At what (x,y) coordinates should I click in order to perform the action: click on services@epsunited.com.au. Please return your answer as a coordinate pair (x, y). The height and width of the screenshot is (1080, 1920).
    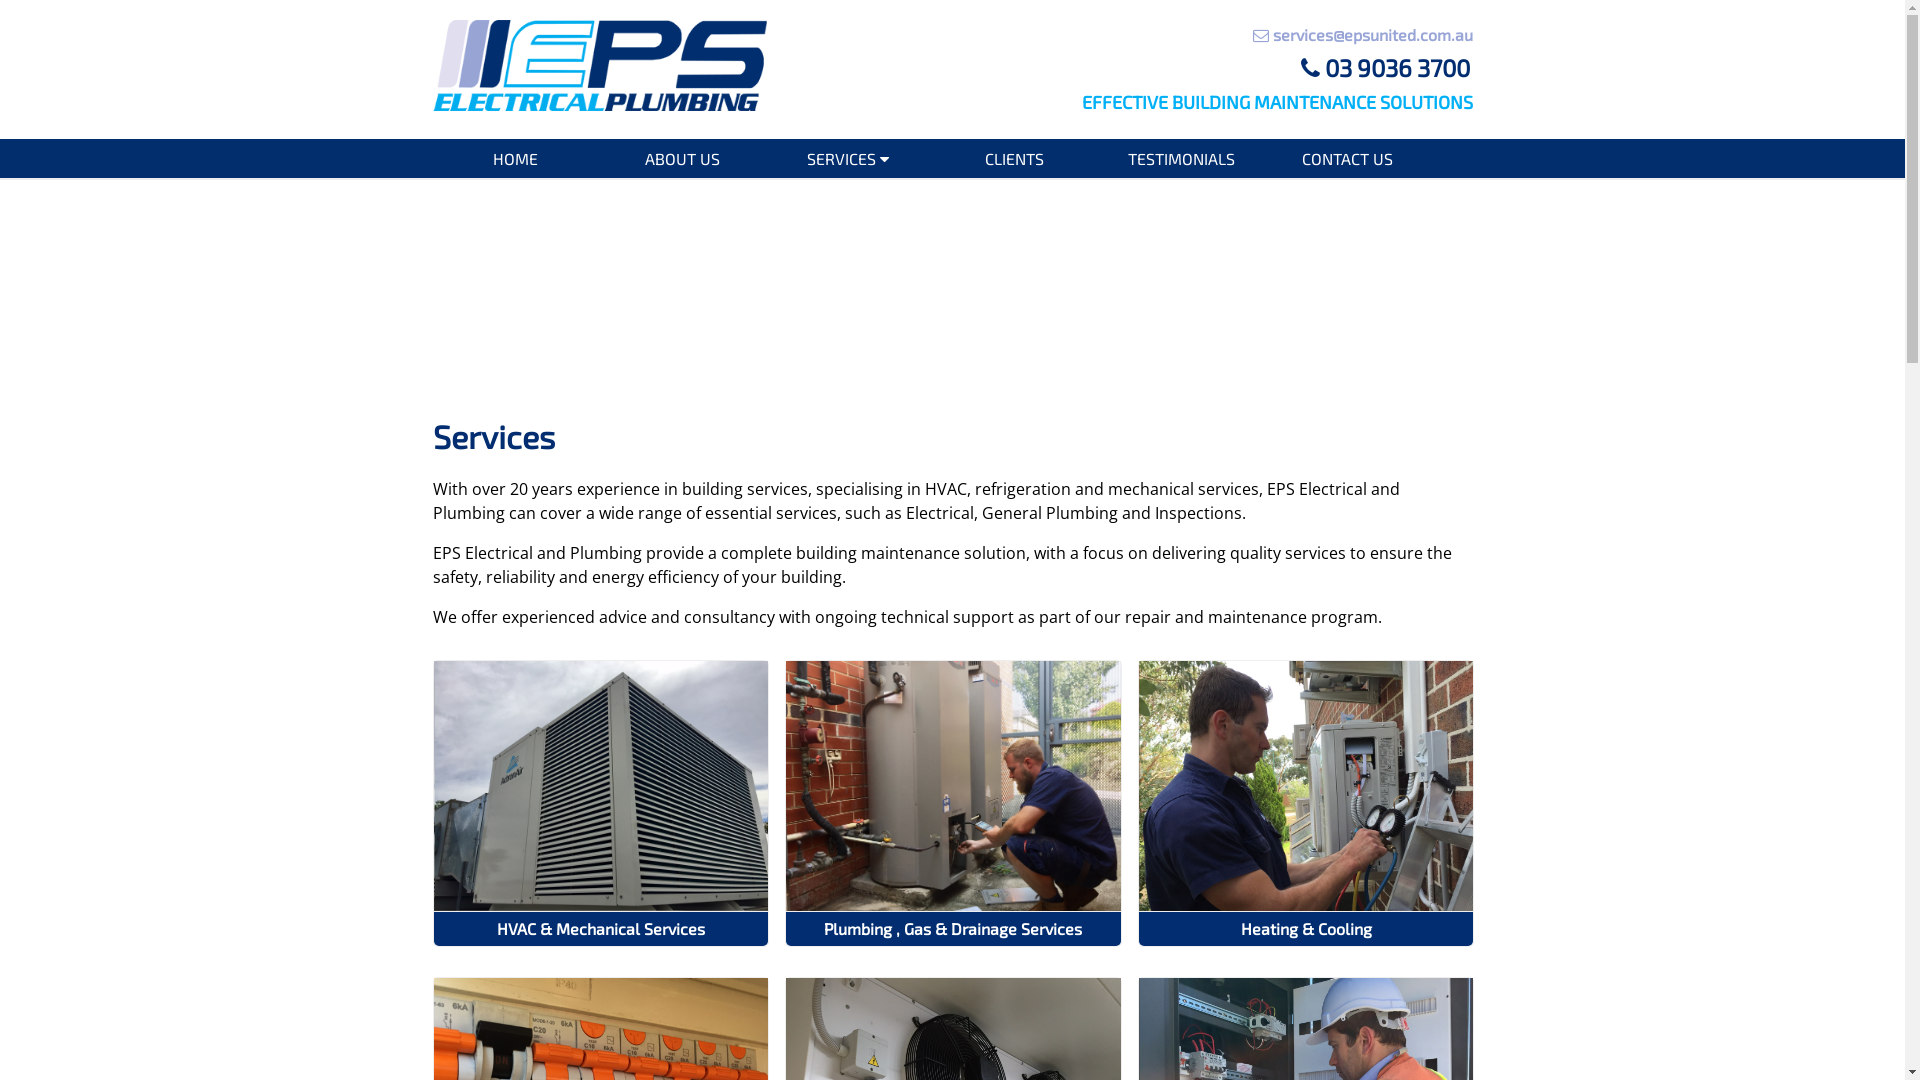
    Looking at the image, I should click on (1216, 35).